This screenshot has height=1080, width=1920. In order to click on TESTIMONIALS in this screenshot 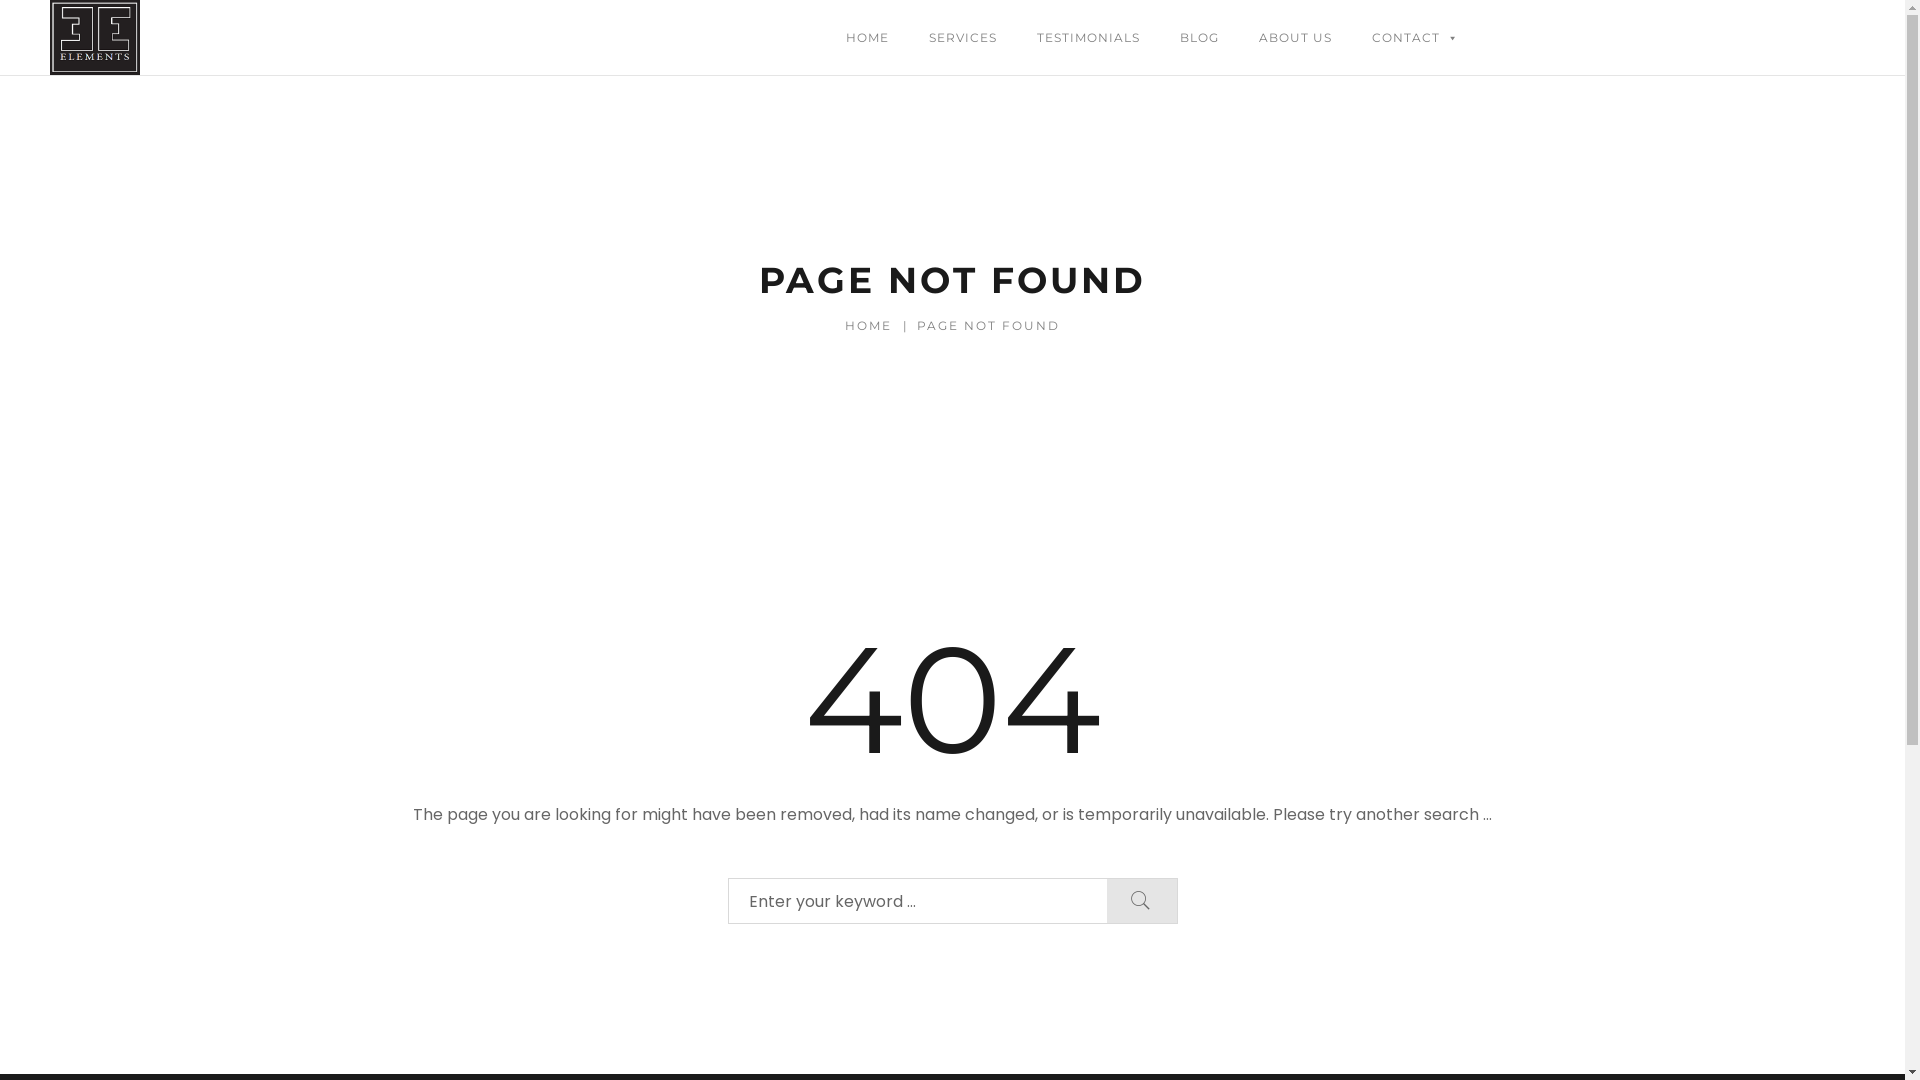, I will do `click(1088, 38)`.